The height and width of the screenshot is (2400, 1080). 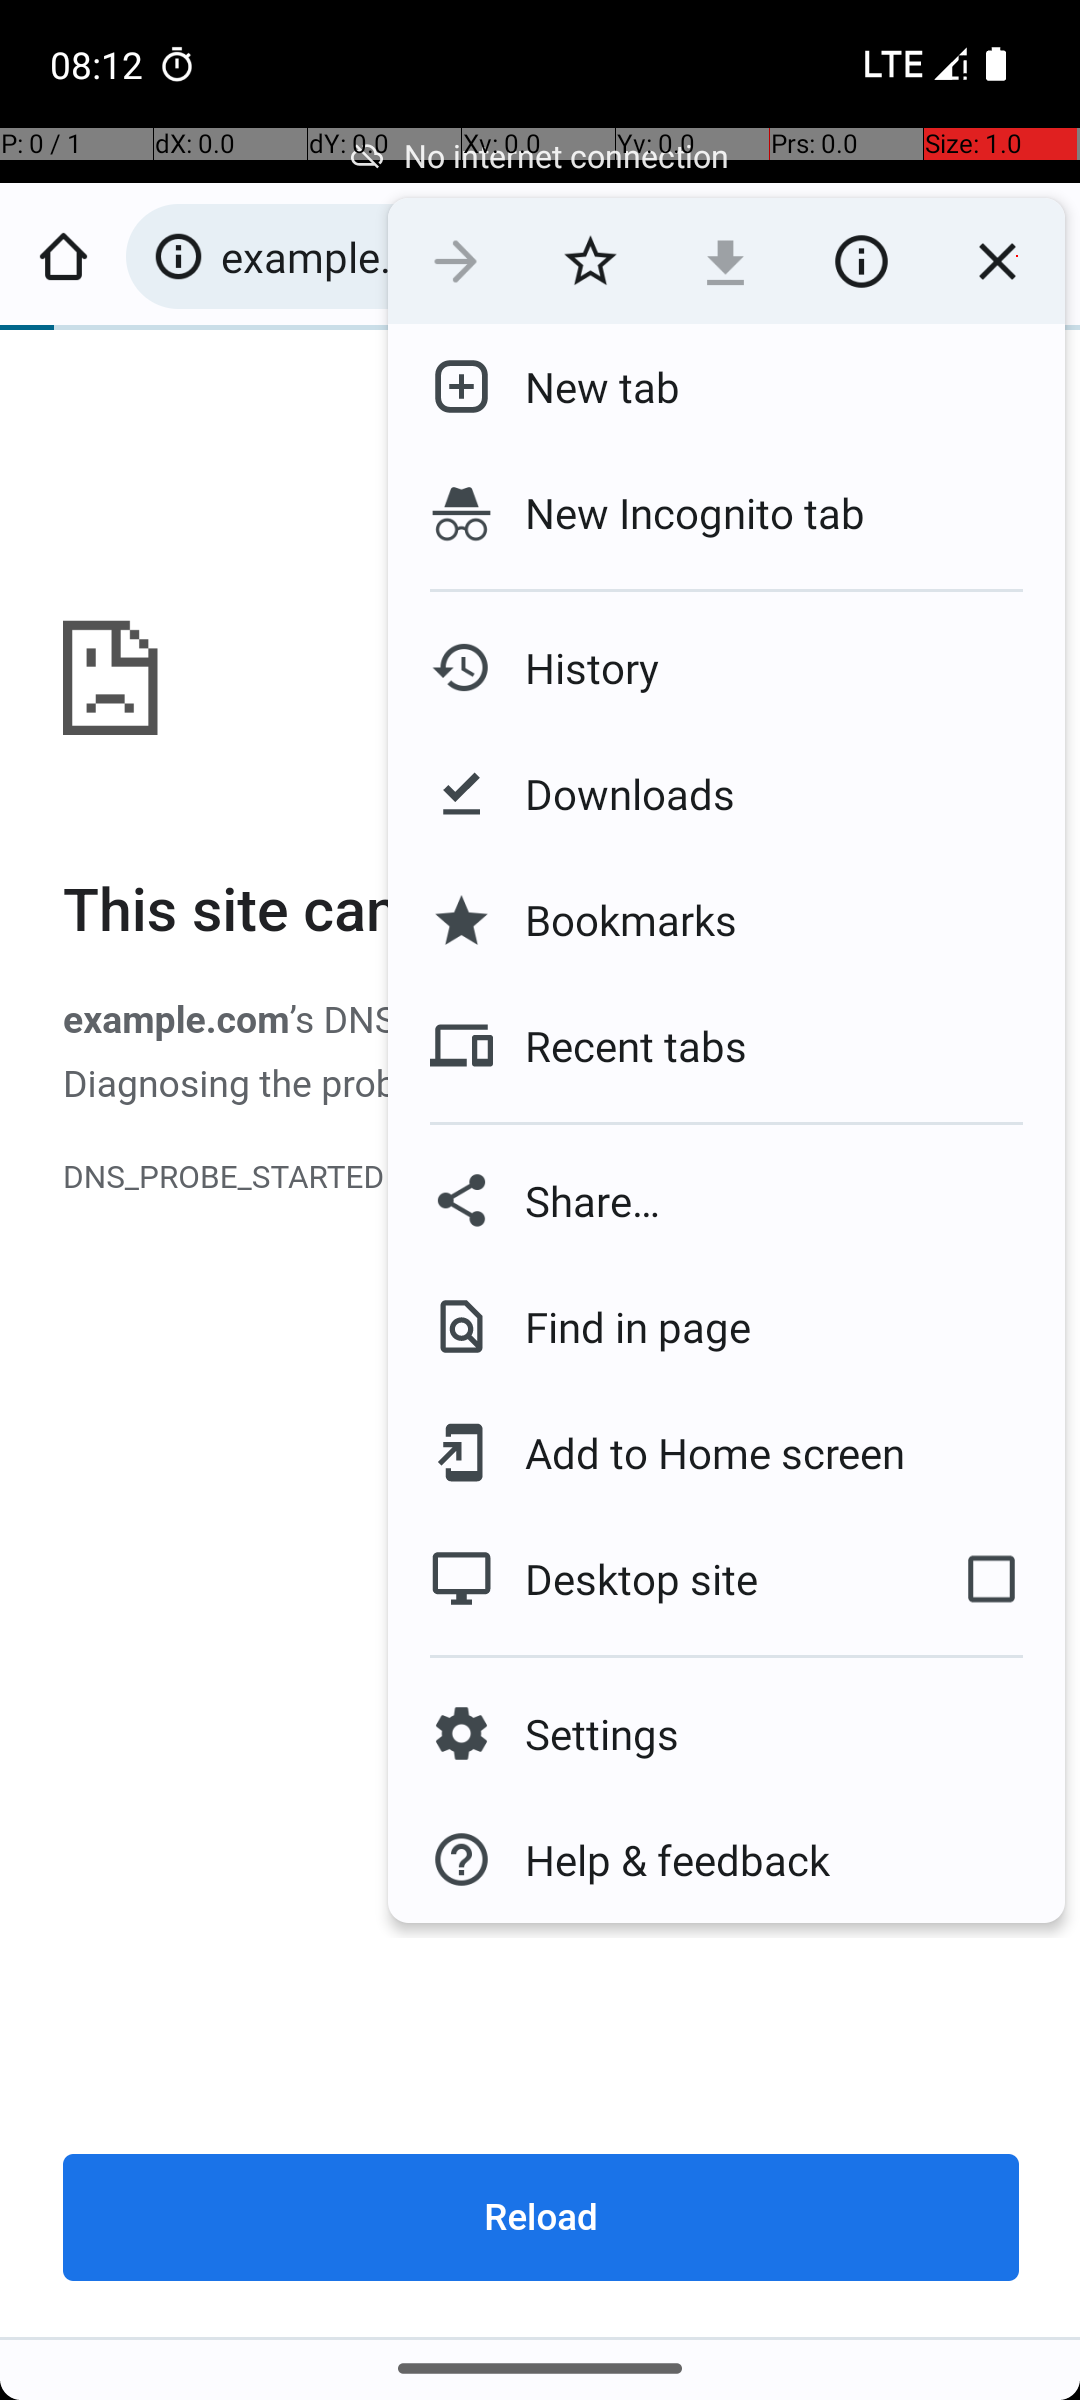 I want to click on Bookmarks, so click(x=615, y=920).